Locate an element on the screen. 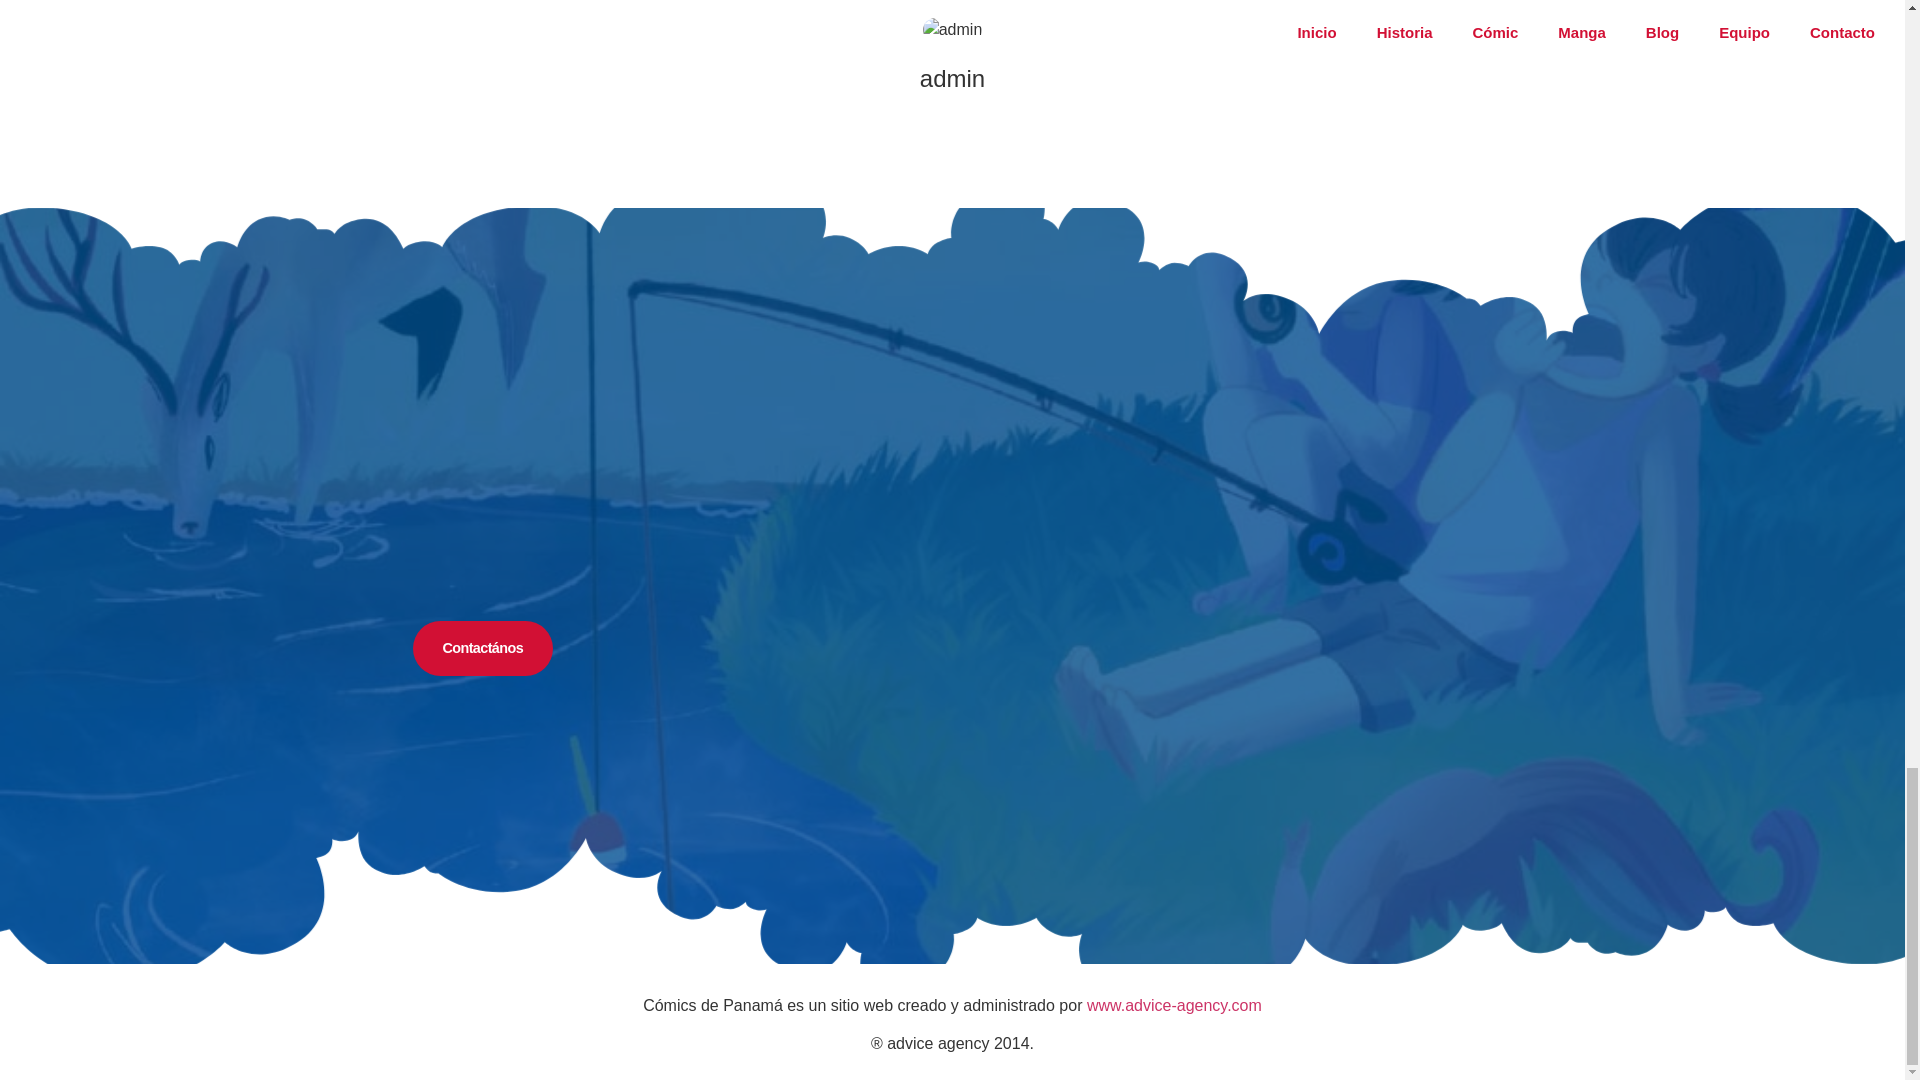  www.advice-agency.com is located at coordinates (1174, 1005).